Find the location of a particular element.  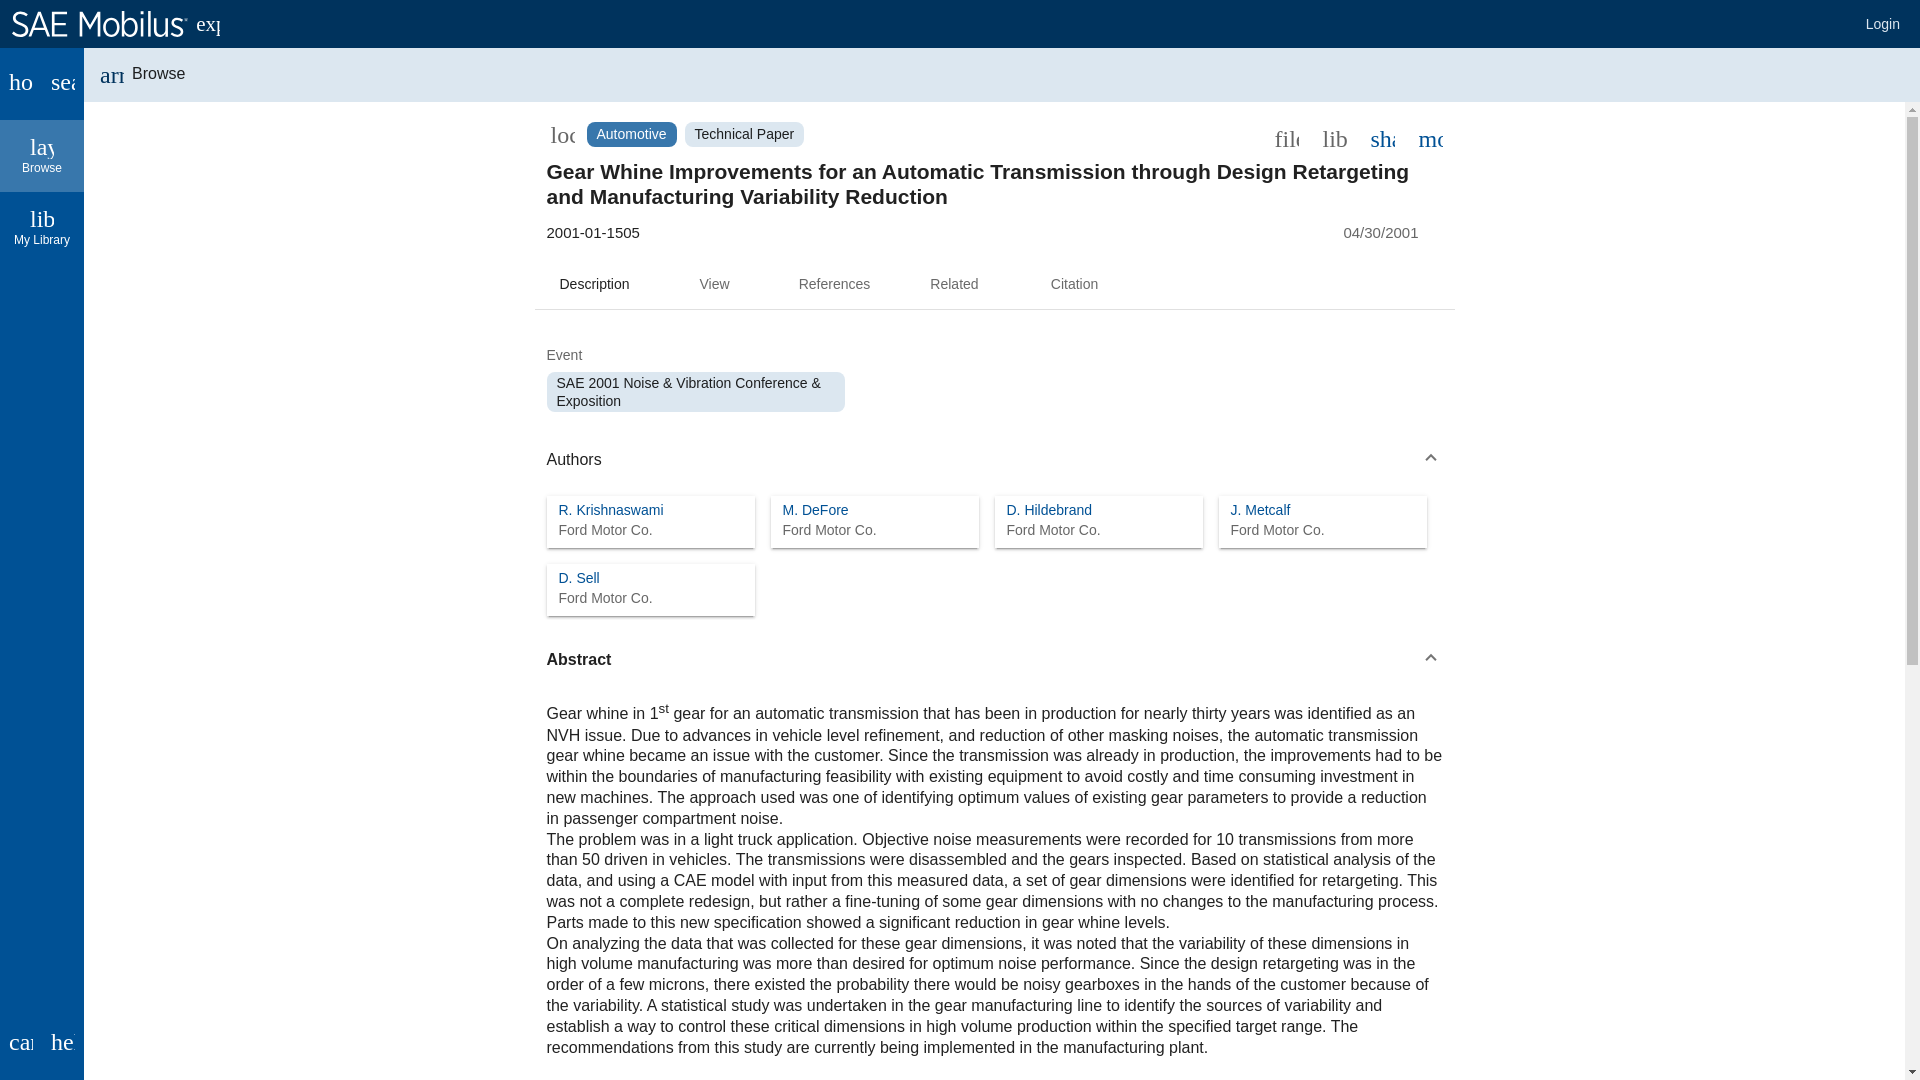

Ford Motor Co. is located at coordinates (605, 598).